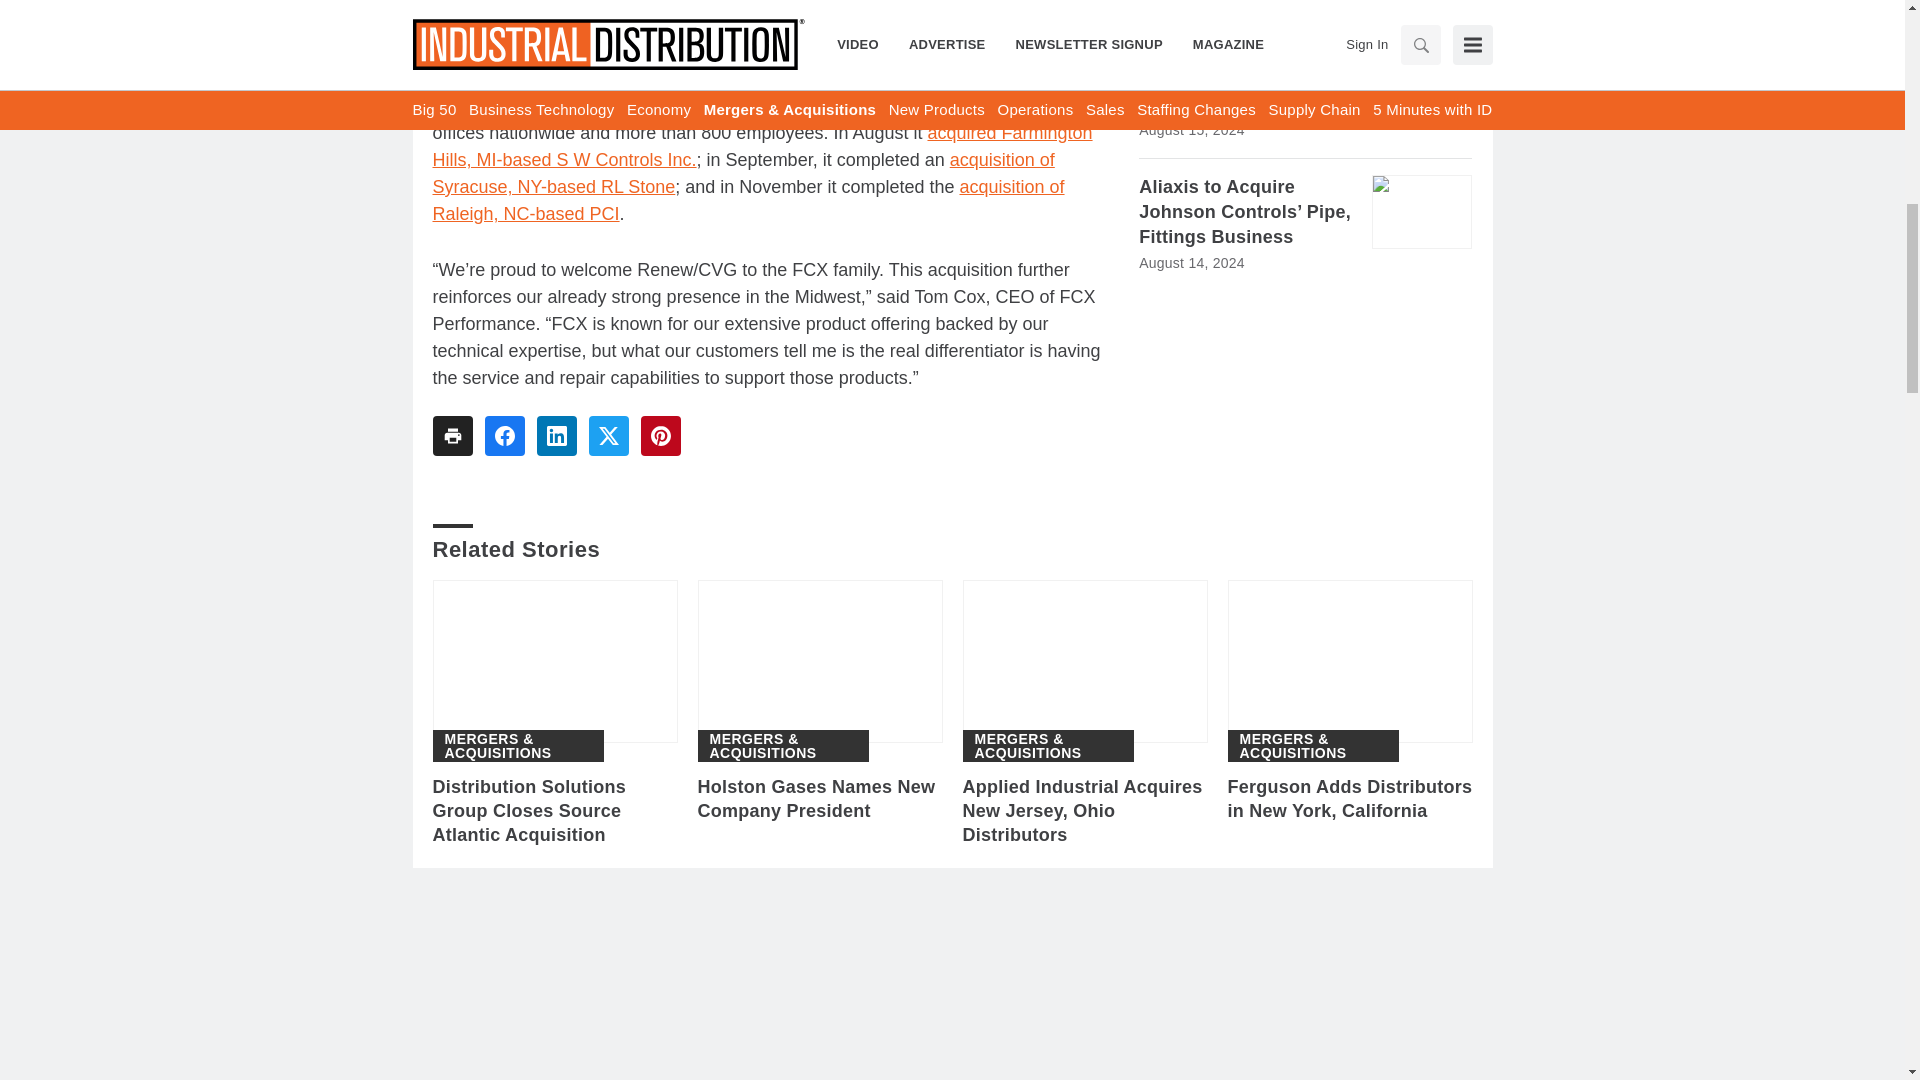  What do you see at coordinates (607, 435) in the screenshot?
I see `Share To twitter` at bounding box center [607, 435].